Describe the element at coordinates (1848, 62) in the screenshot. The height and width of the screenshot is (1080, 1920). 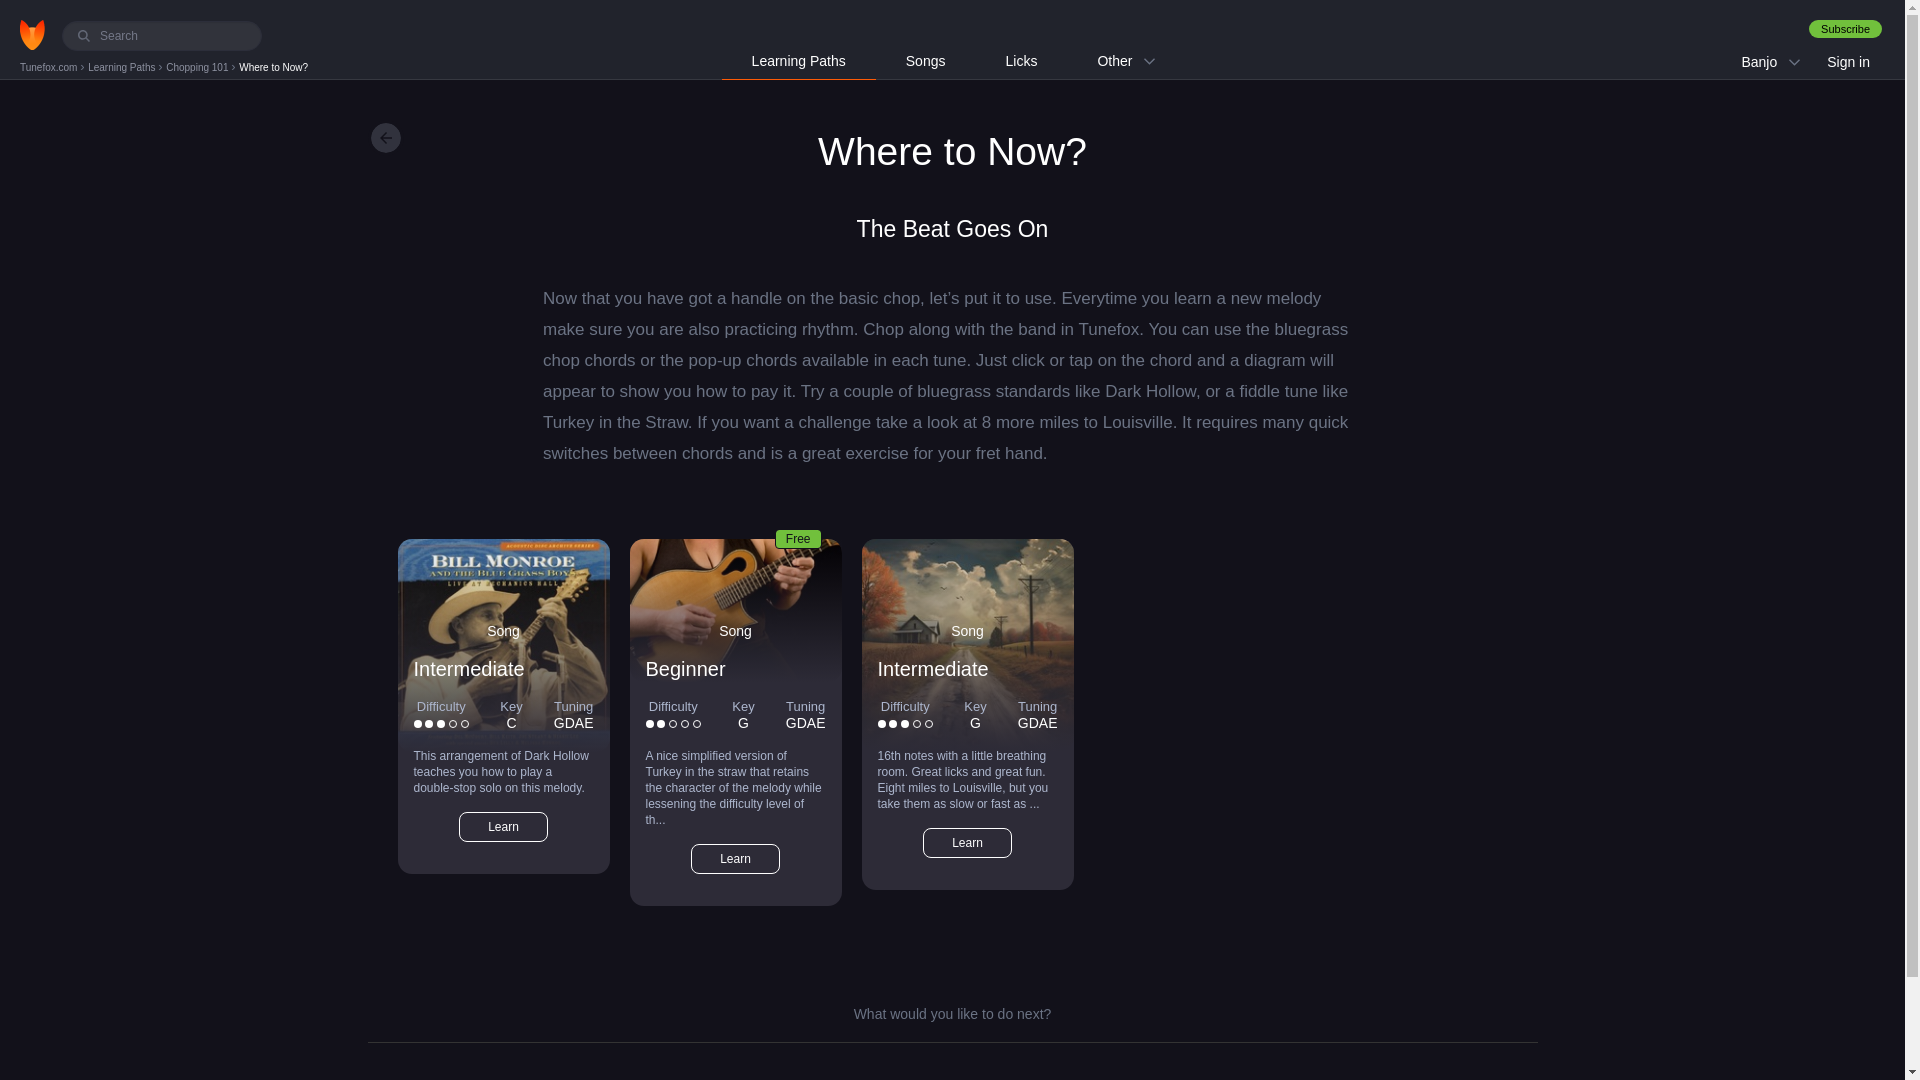
I see `Sign in` at that location.